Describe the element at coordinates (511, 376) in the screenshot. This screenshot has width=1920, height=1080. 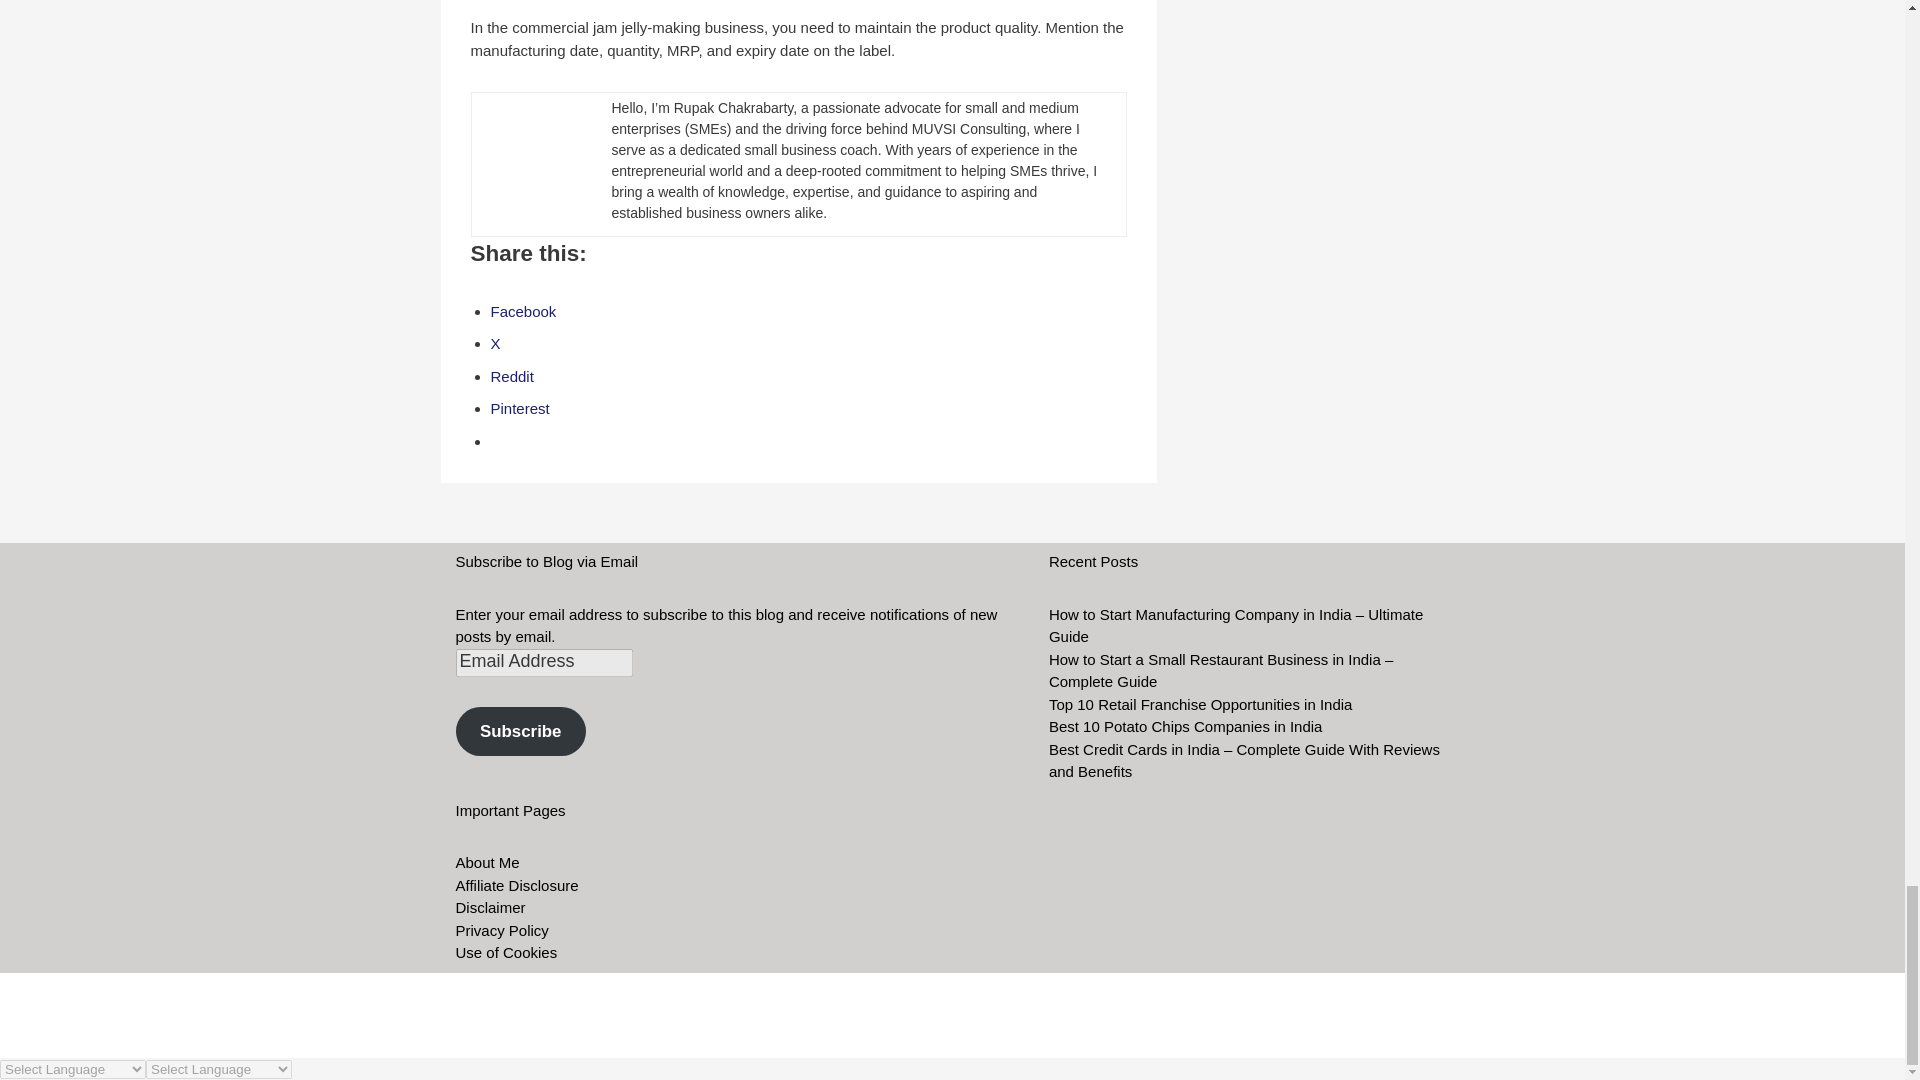
I see `Click to share on Reddit` at that location.